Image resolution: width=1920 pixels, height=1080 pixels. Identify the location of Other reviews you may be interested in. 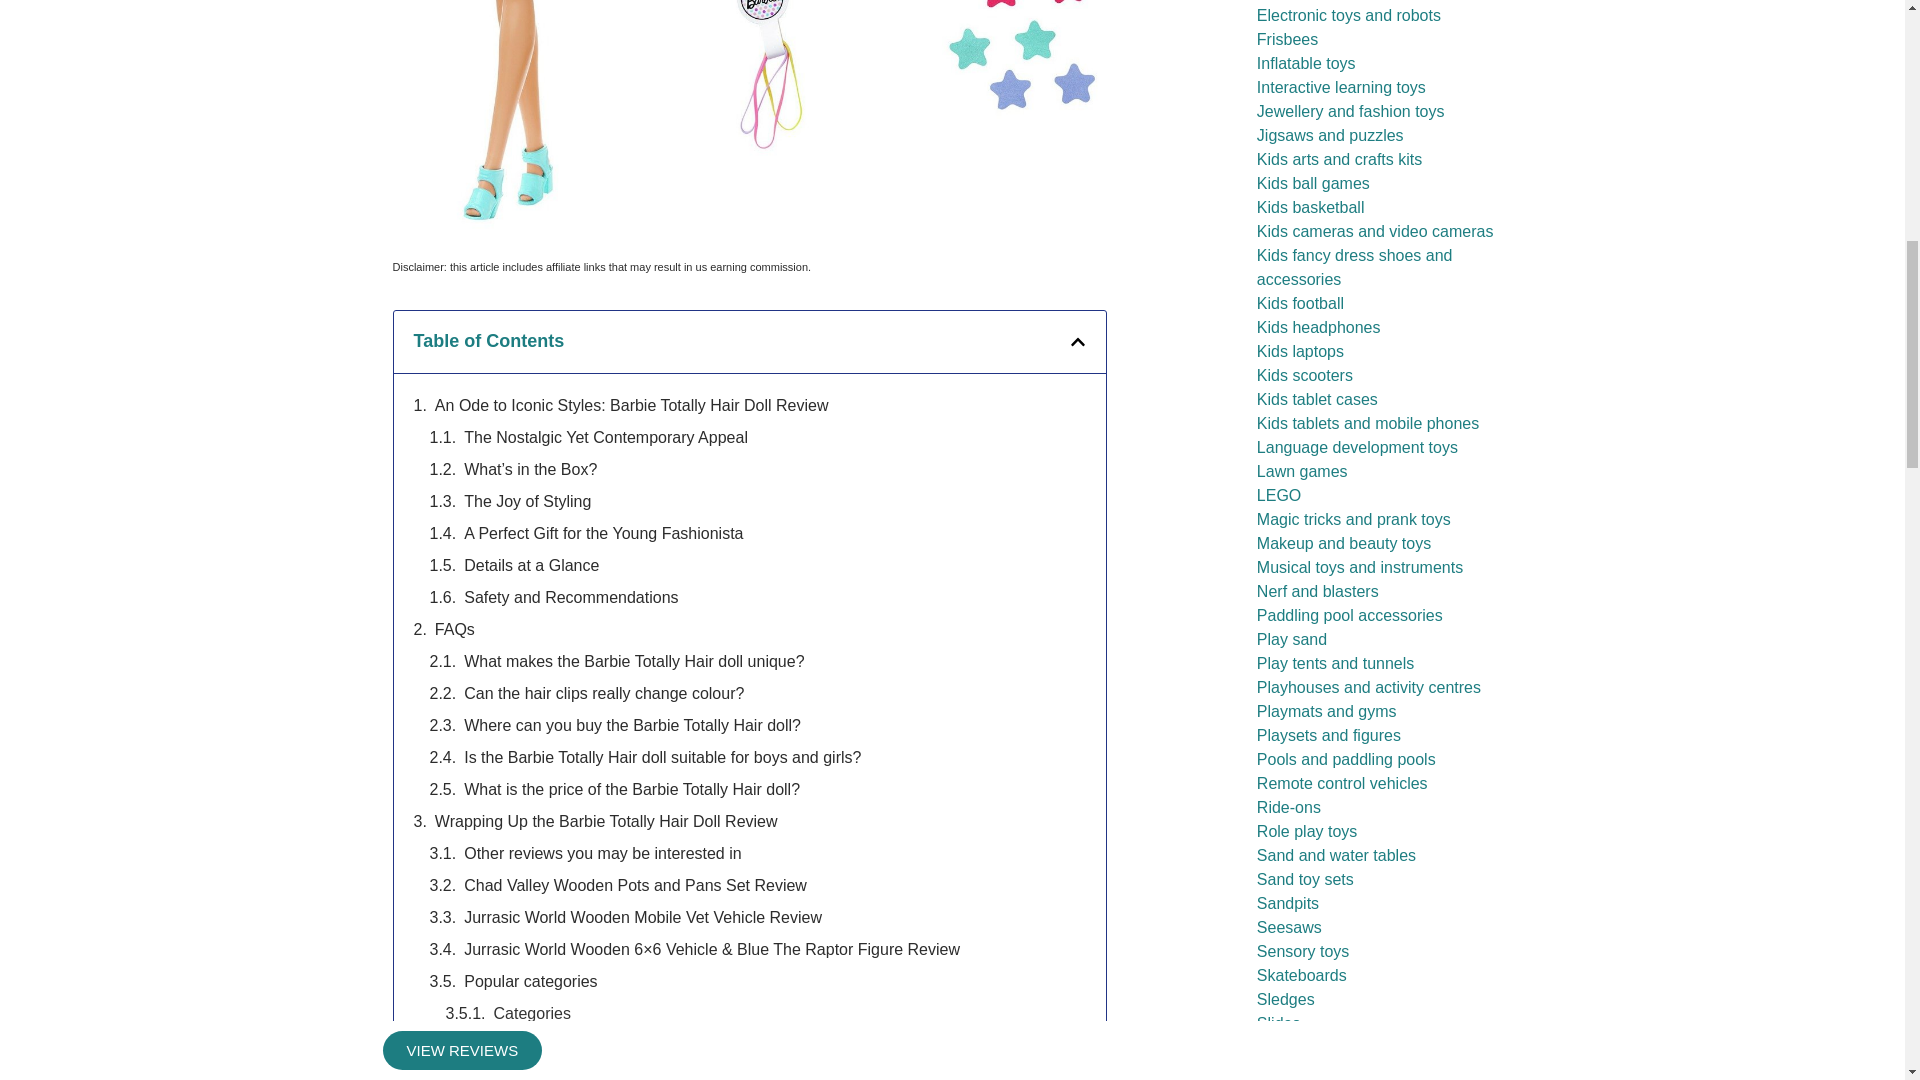
(602, 854).